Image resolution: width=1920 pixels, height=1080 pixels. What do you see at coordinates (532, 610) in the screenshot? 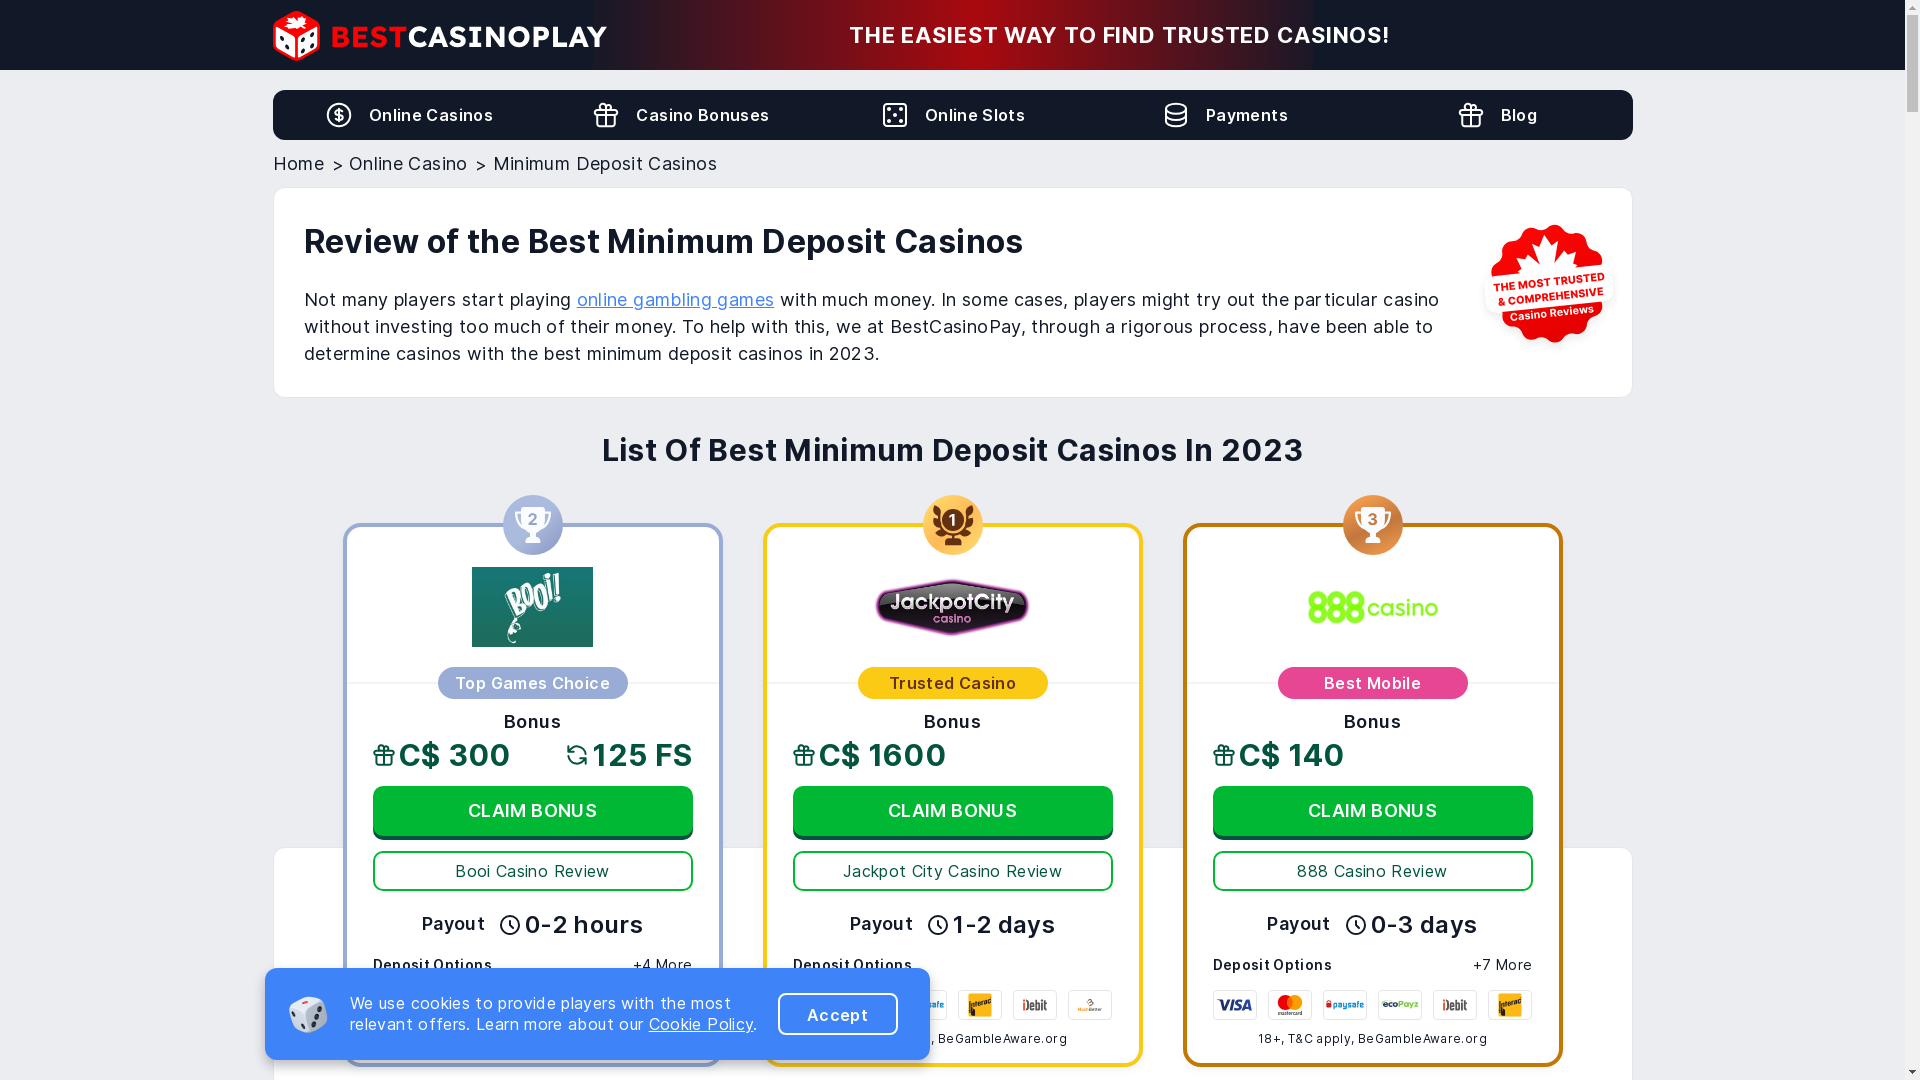
I see `Booi Casino Review` at bounding box center [532, 610].